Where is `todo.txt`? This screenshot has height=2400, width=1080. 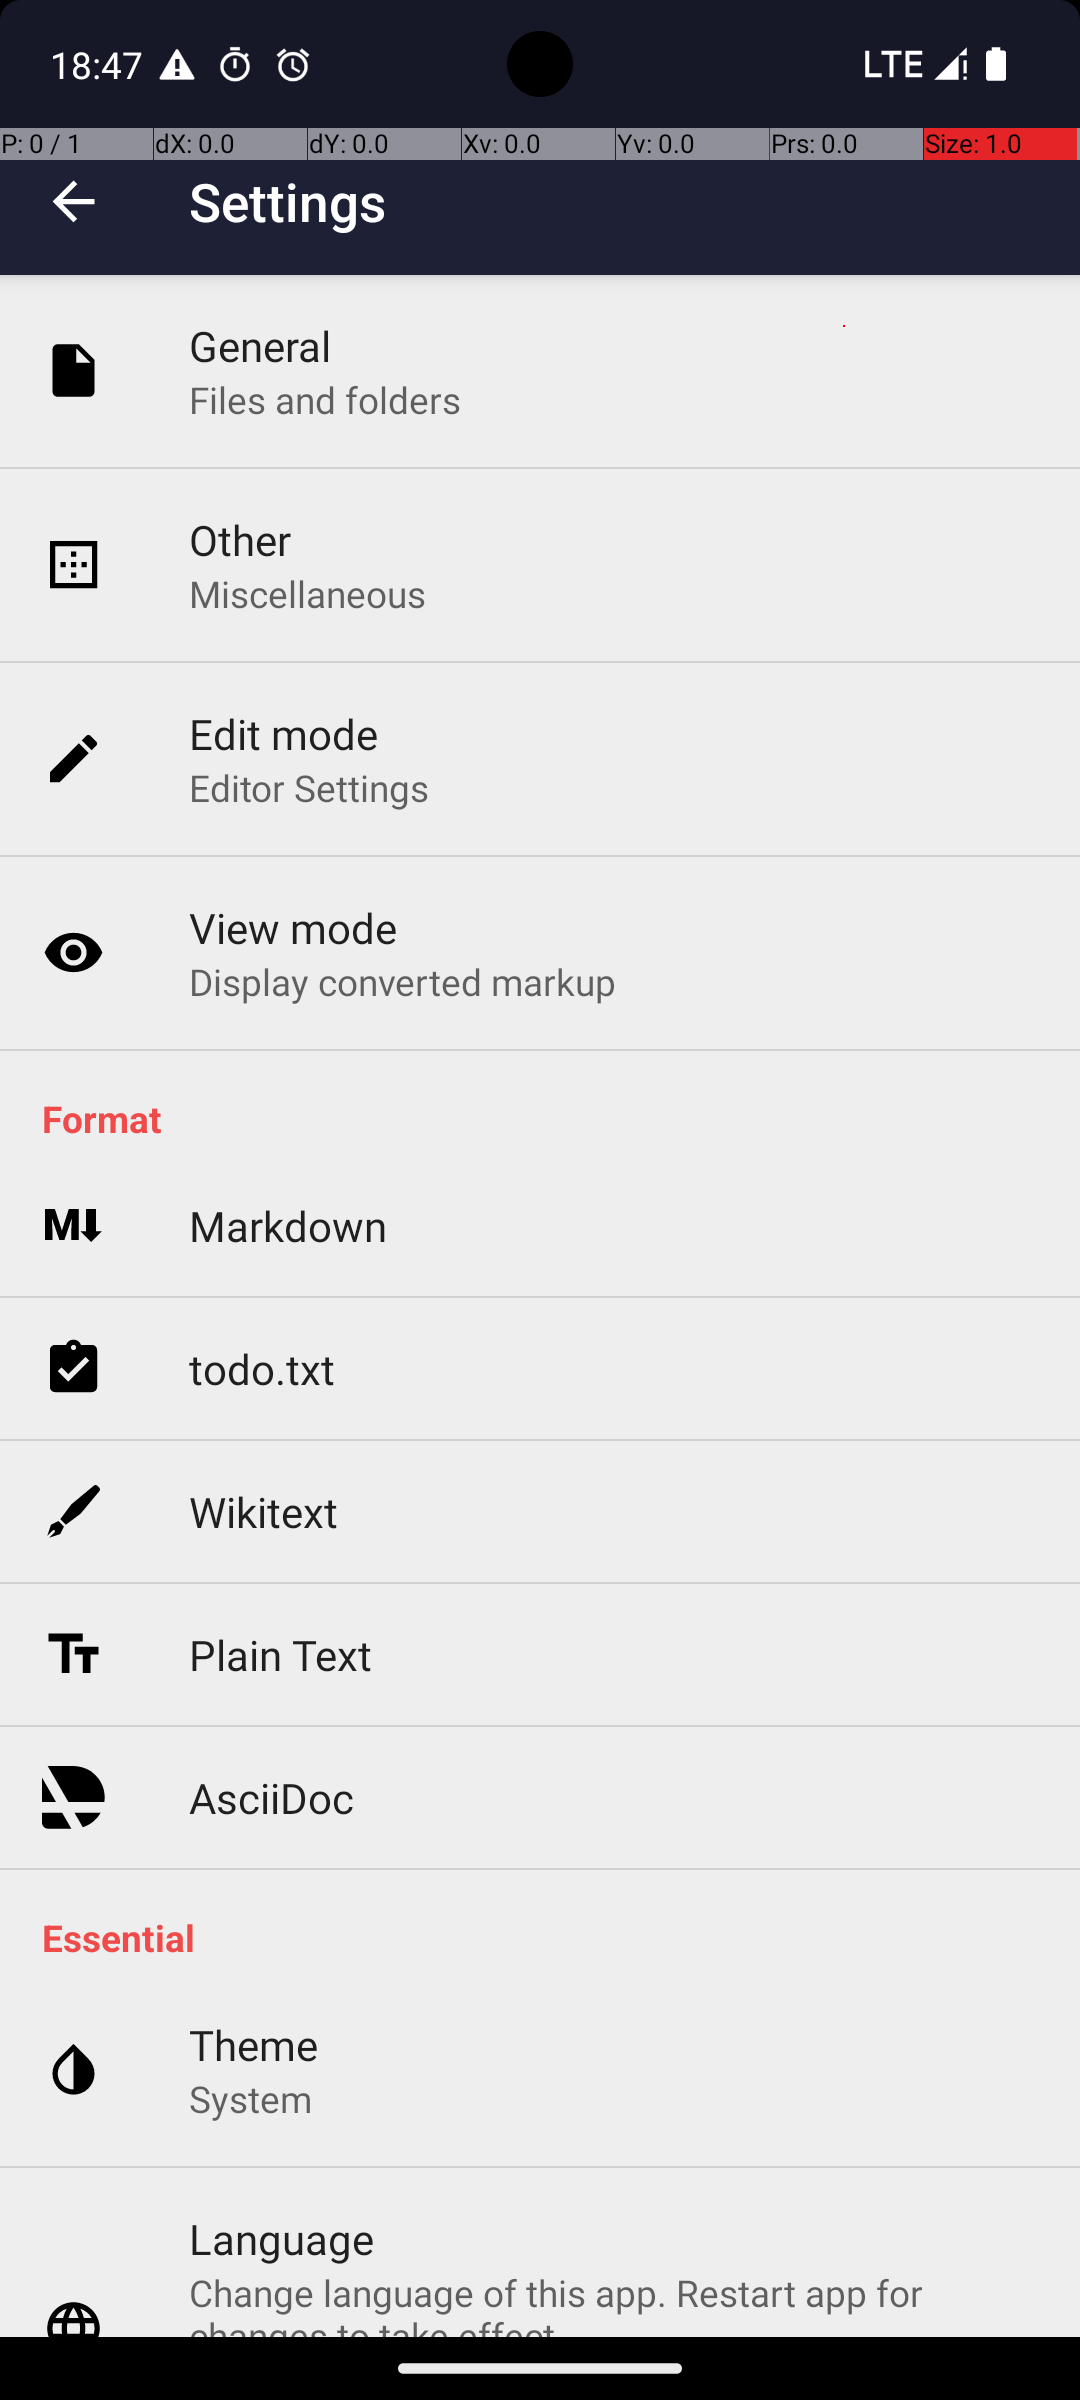 todo.txt is located at coordinates (262, 1368).